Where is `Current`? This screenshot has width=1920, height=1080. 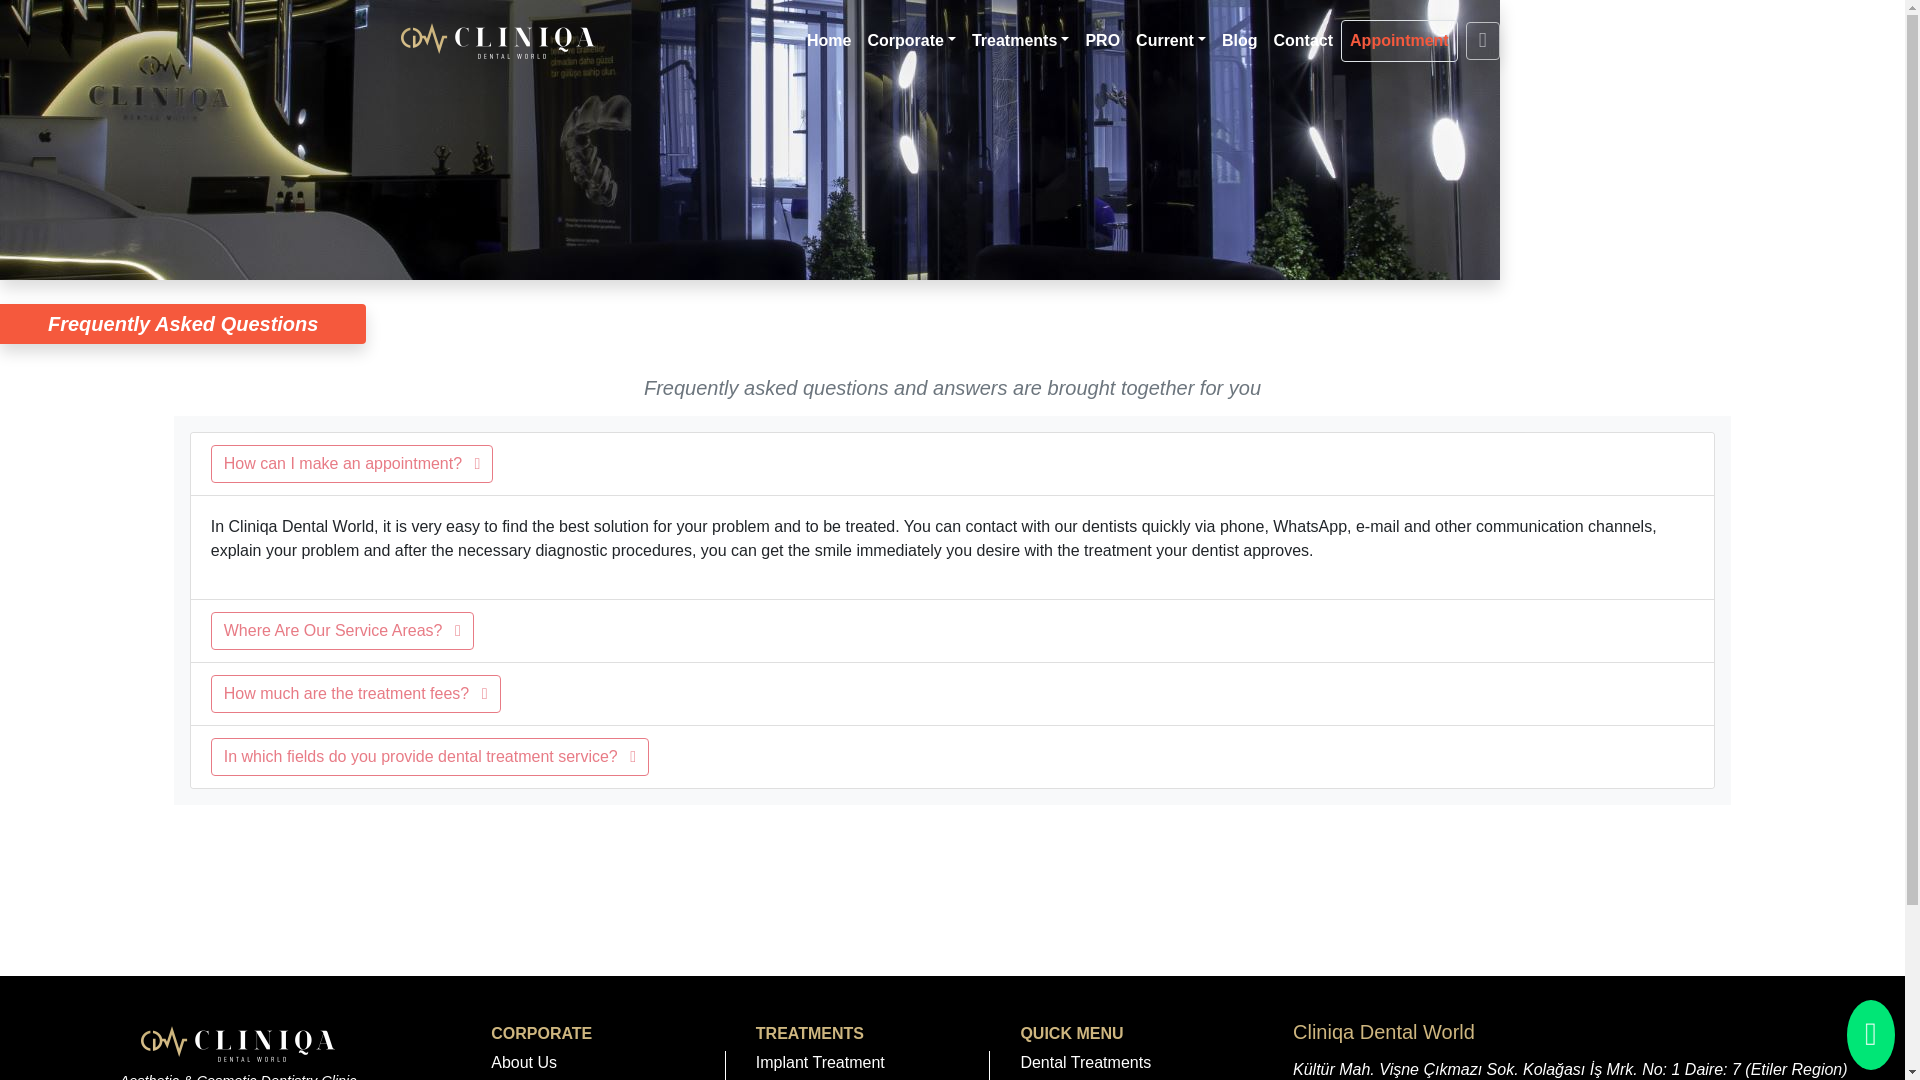
Current is located at coordinates (1170, 40).